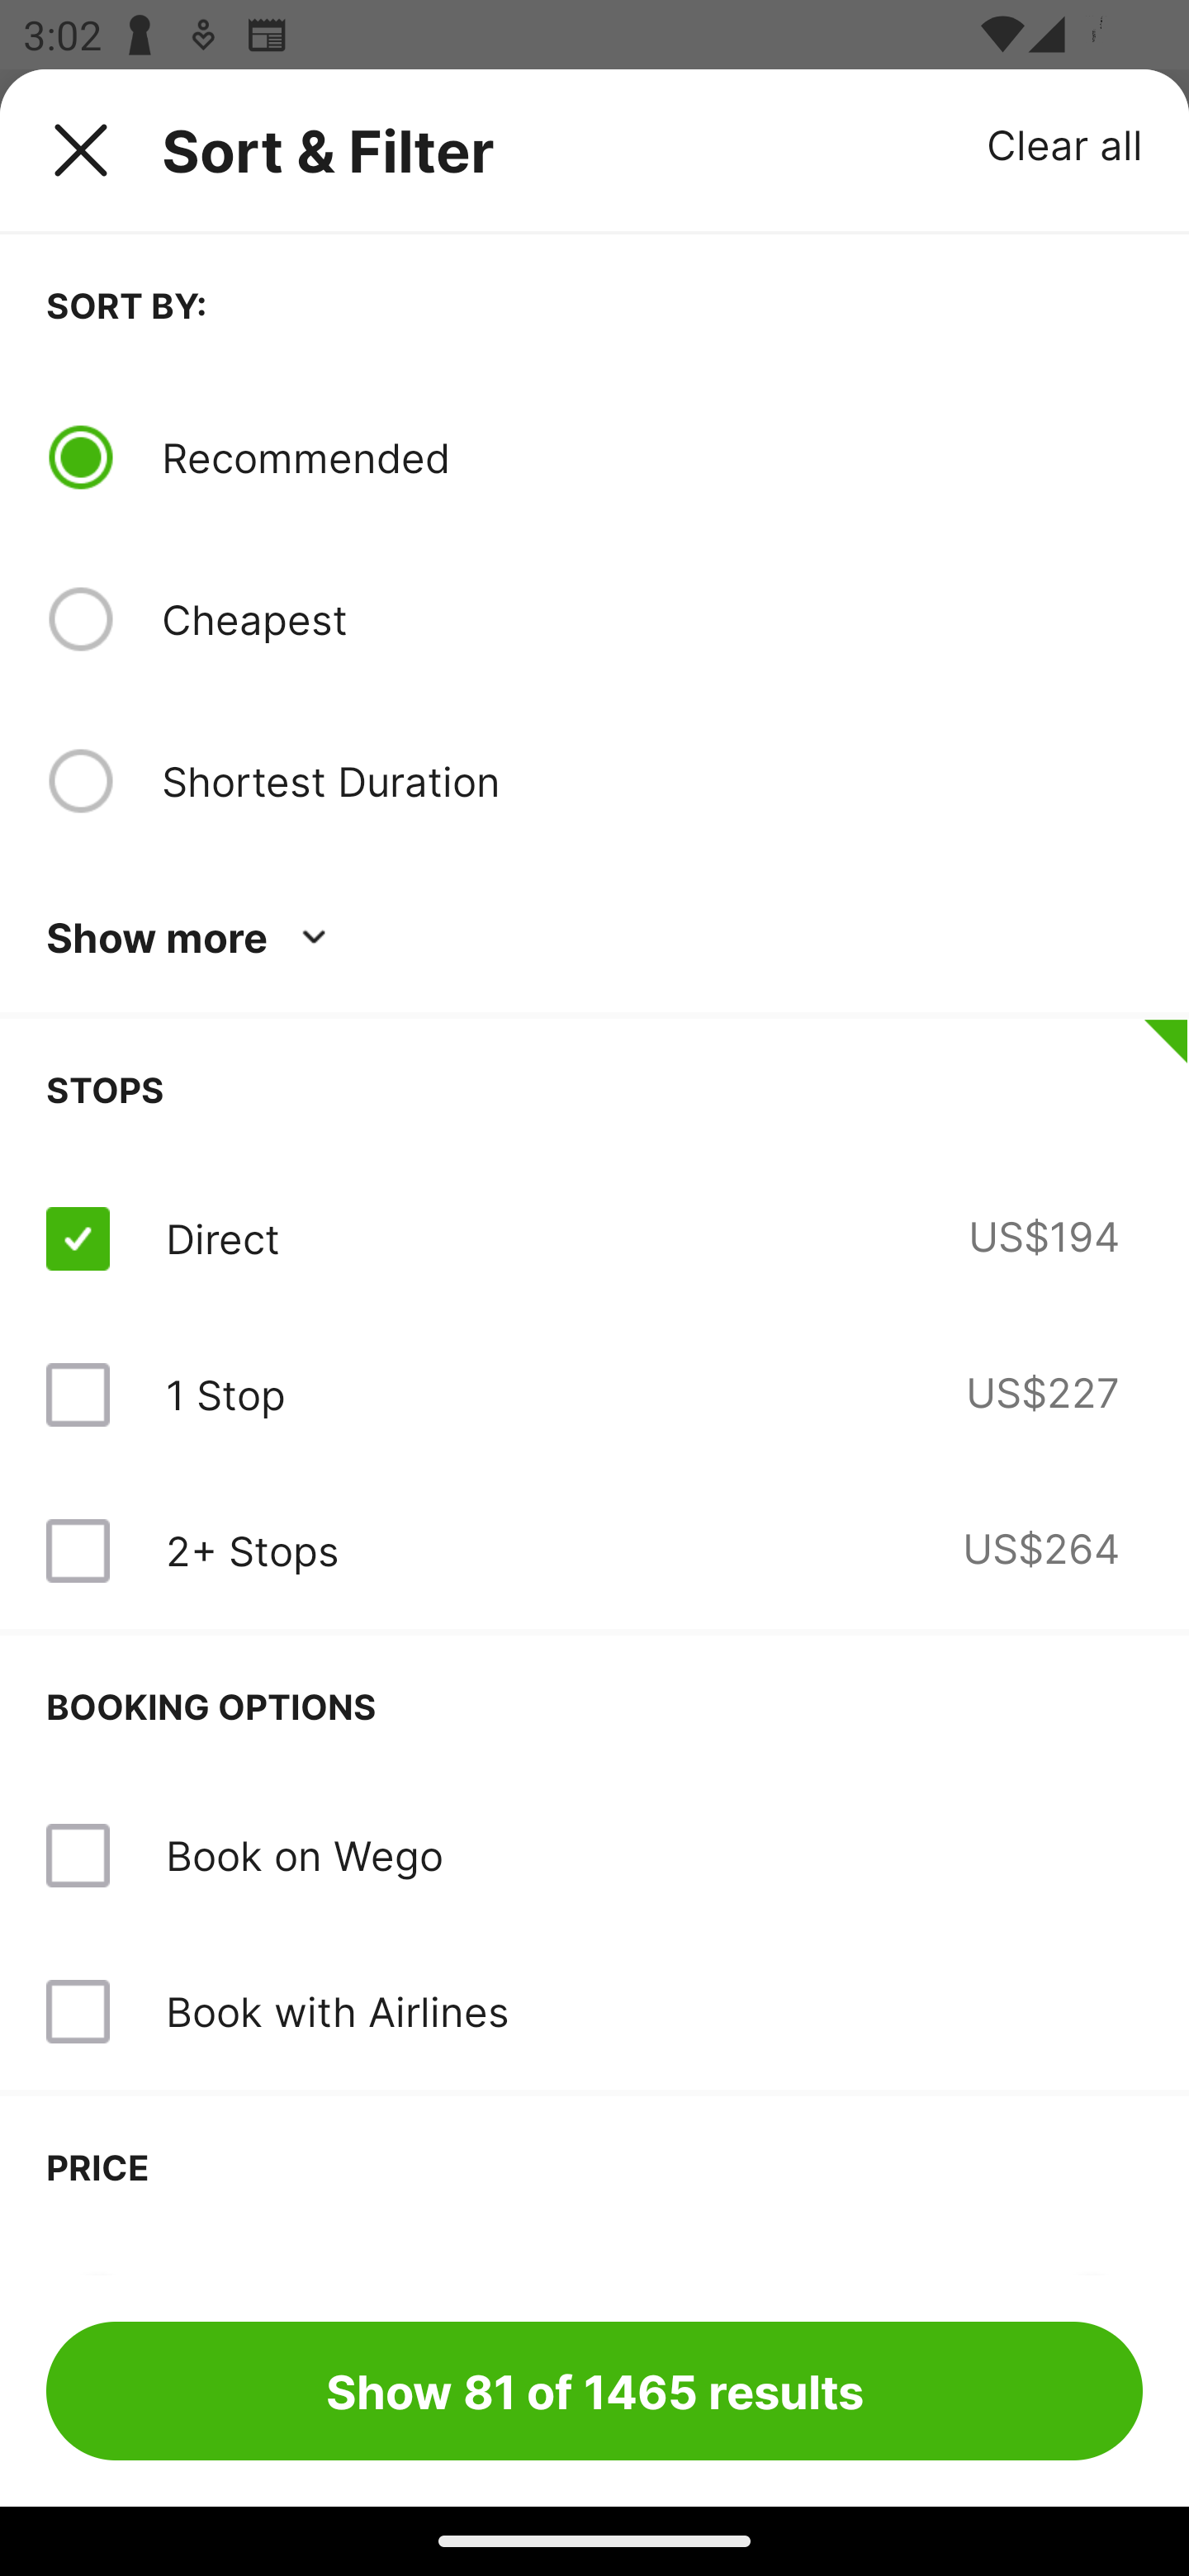 The width and height of the screenshot is (1189, 2576). I want to click on Book on Wego, so click(304, 1854).